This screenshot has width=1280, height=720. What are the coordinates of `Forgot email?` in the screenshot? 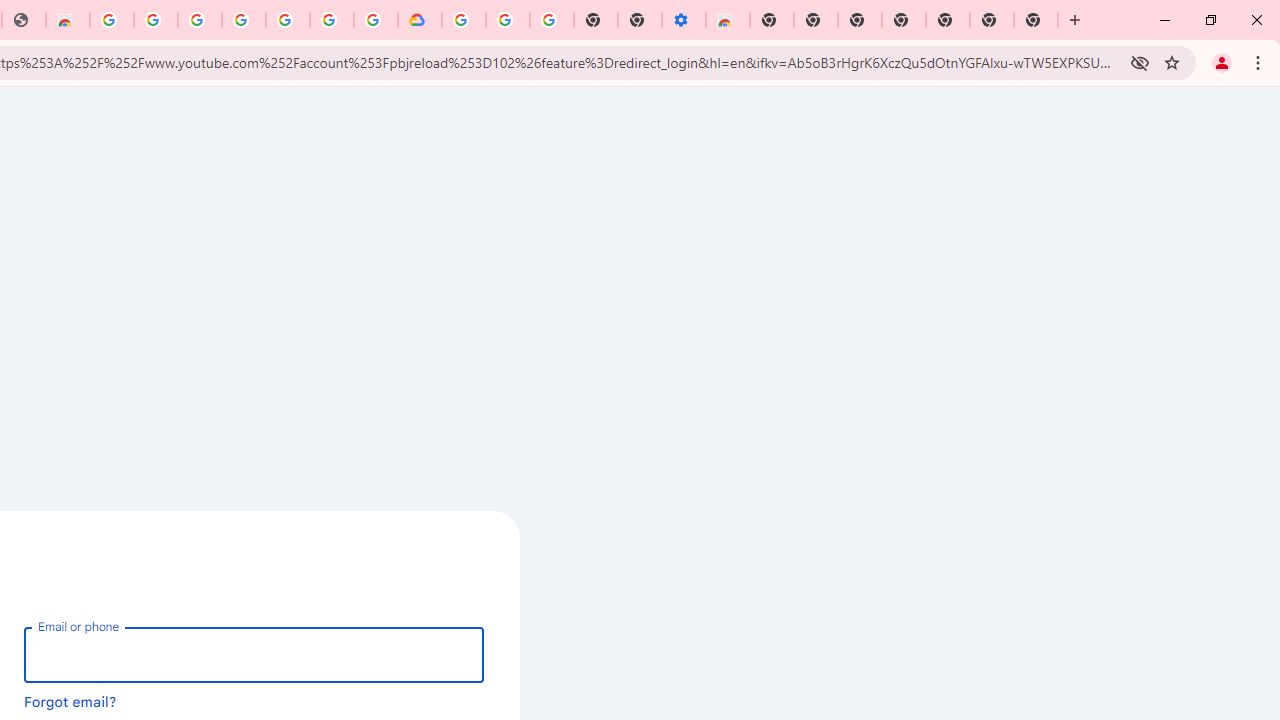 It's located at (70, 701).